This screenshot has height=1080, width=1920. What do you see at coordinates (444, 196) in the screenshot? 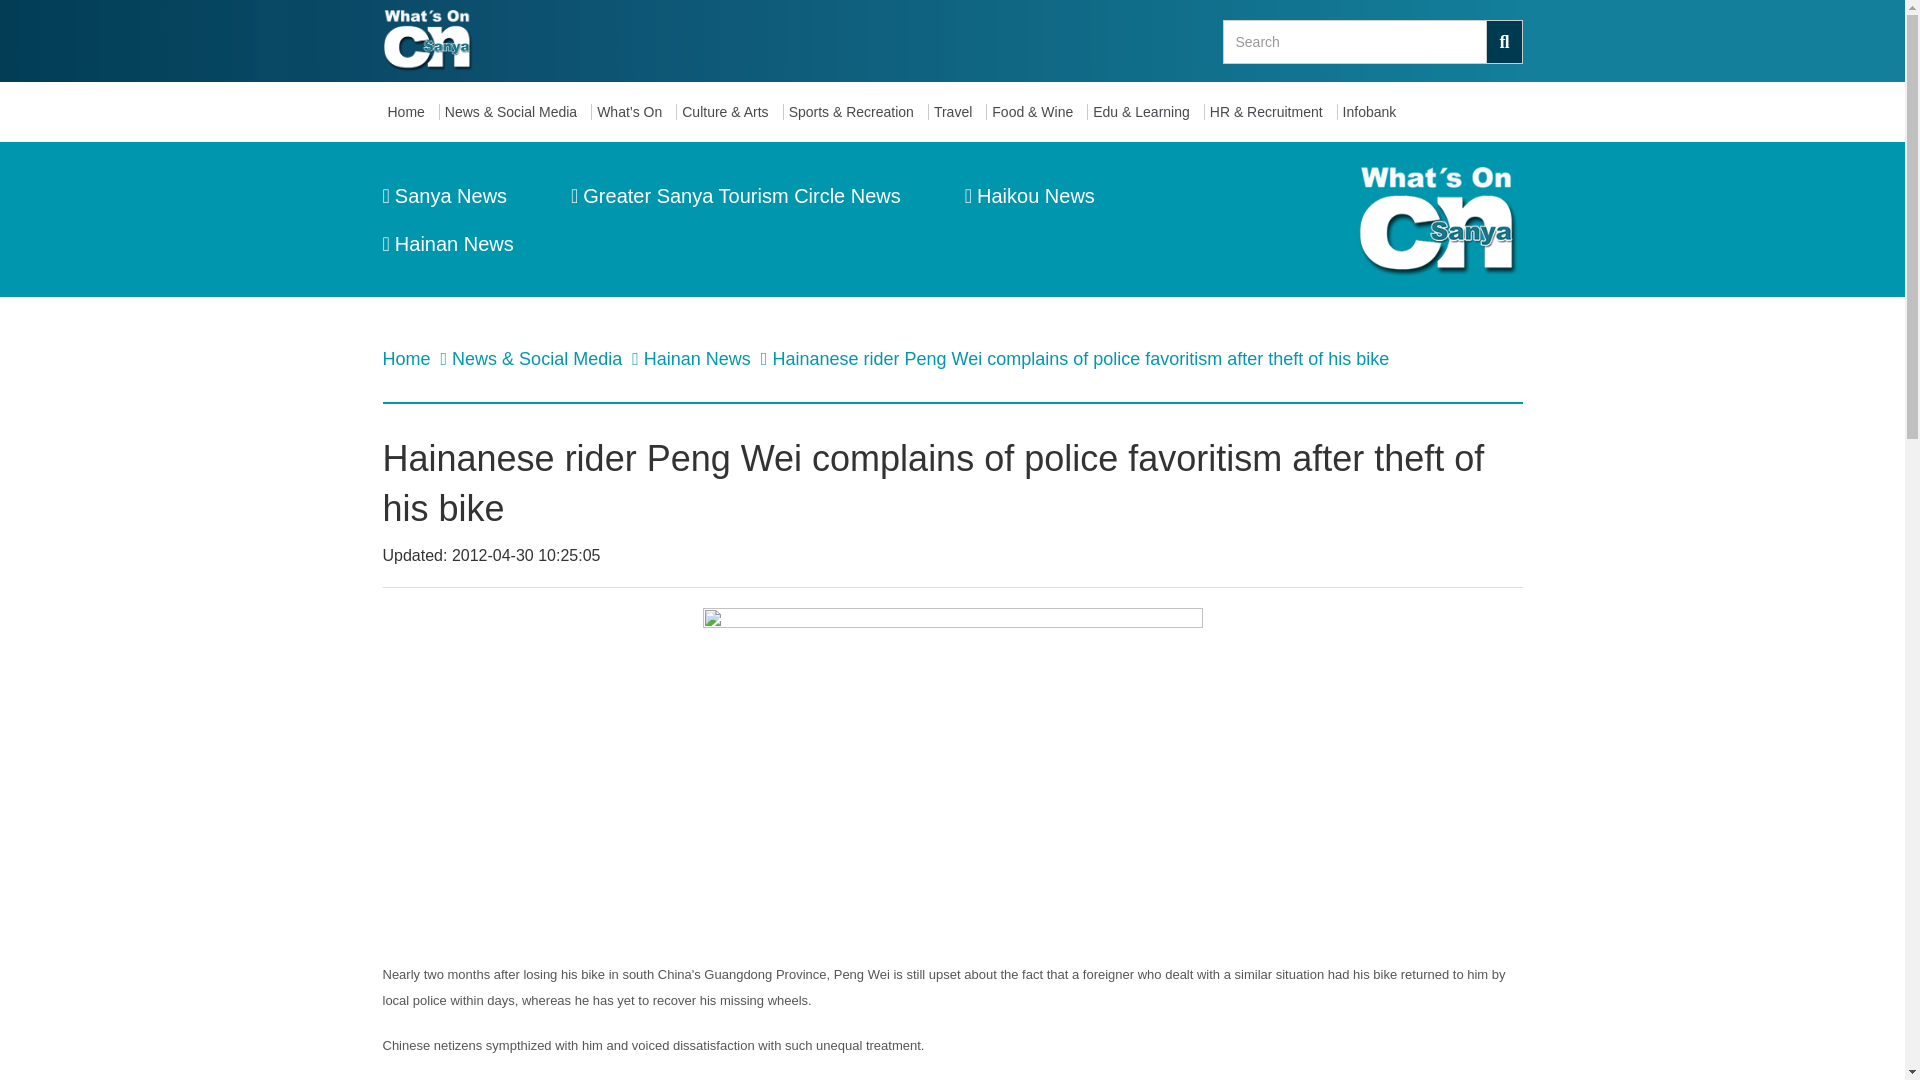
I see `Sanya News` at bounding box center [444, 196].